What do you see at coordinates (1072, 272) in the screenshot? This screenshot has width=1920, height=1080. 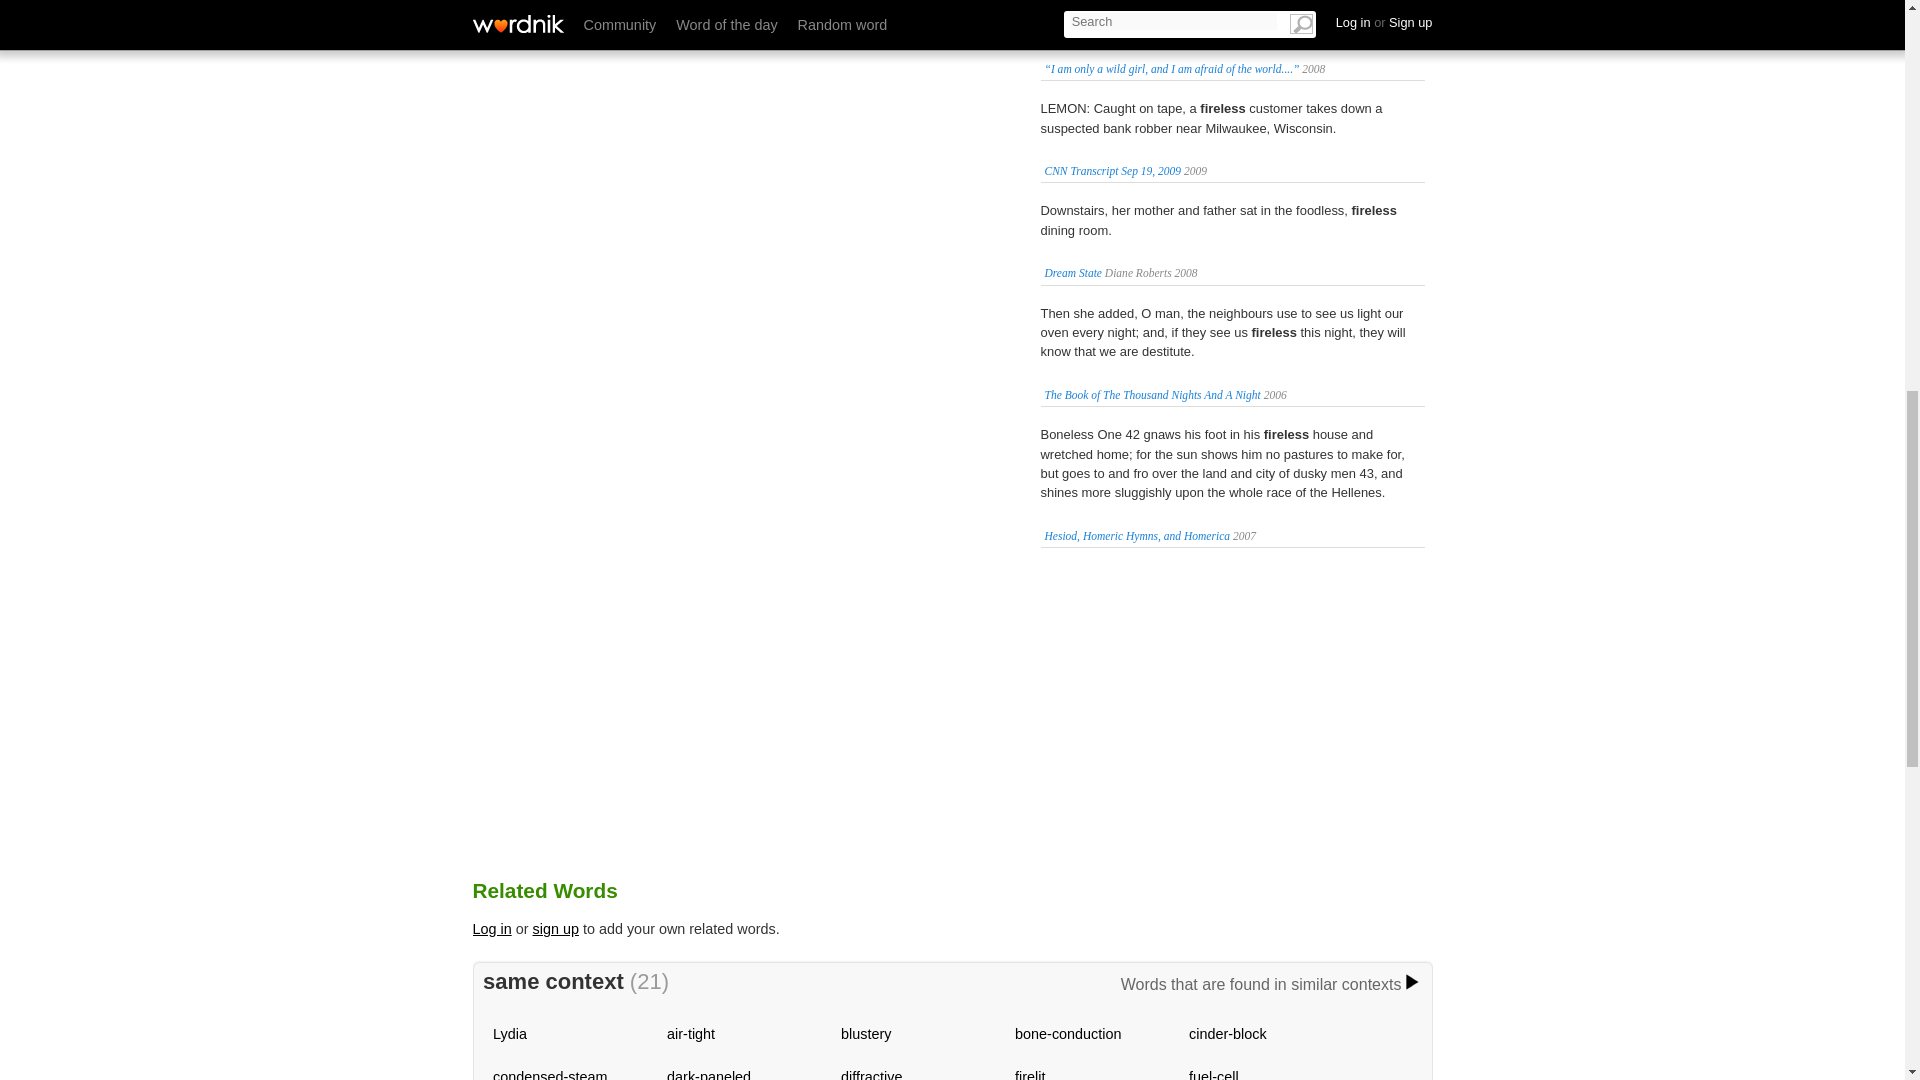 I see `Dream State` at bounding box center [1072, 272].